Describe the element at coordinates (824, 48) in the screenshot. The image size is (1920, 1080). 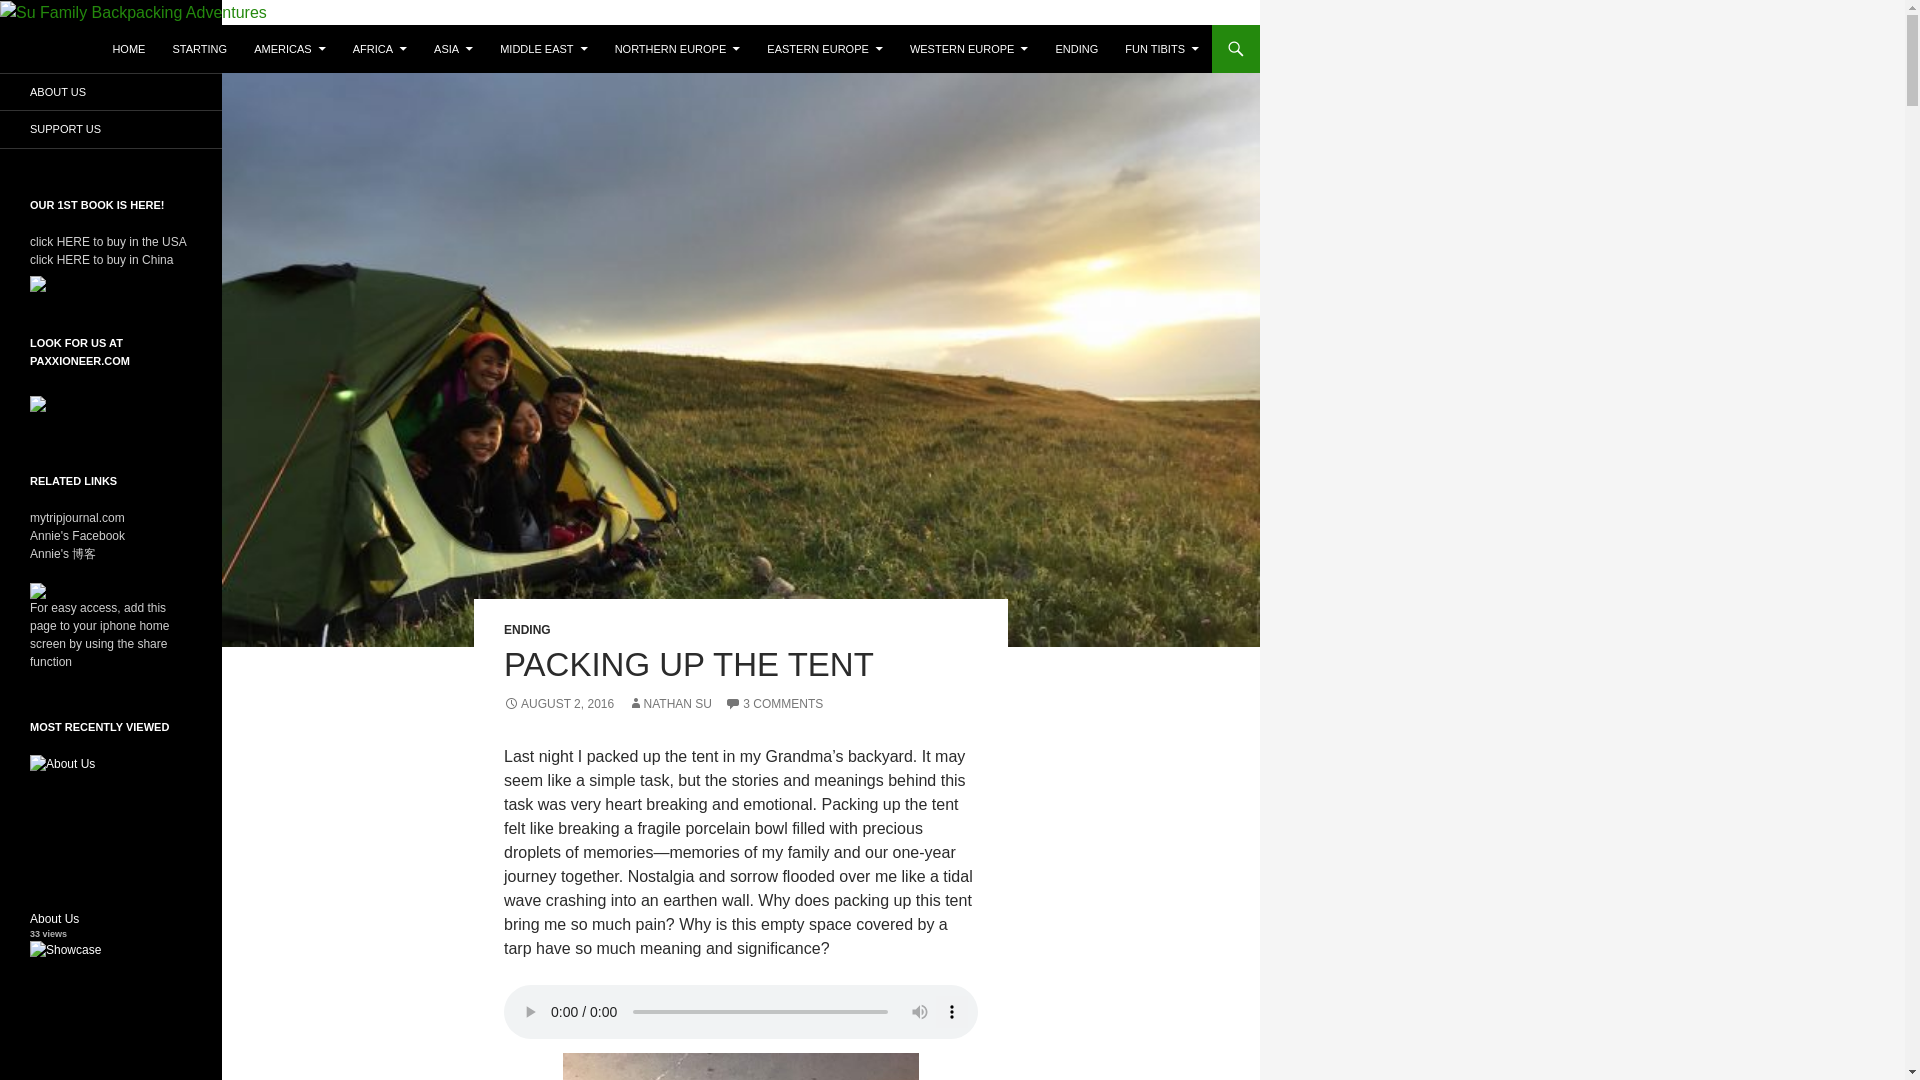
I see `EASTERN EUROPE` at that location.